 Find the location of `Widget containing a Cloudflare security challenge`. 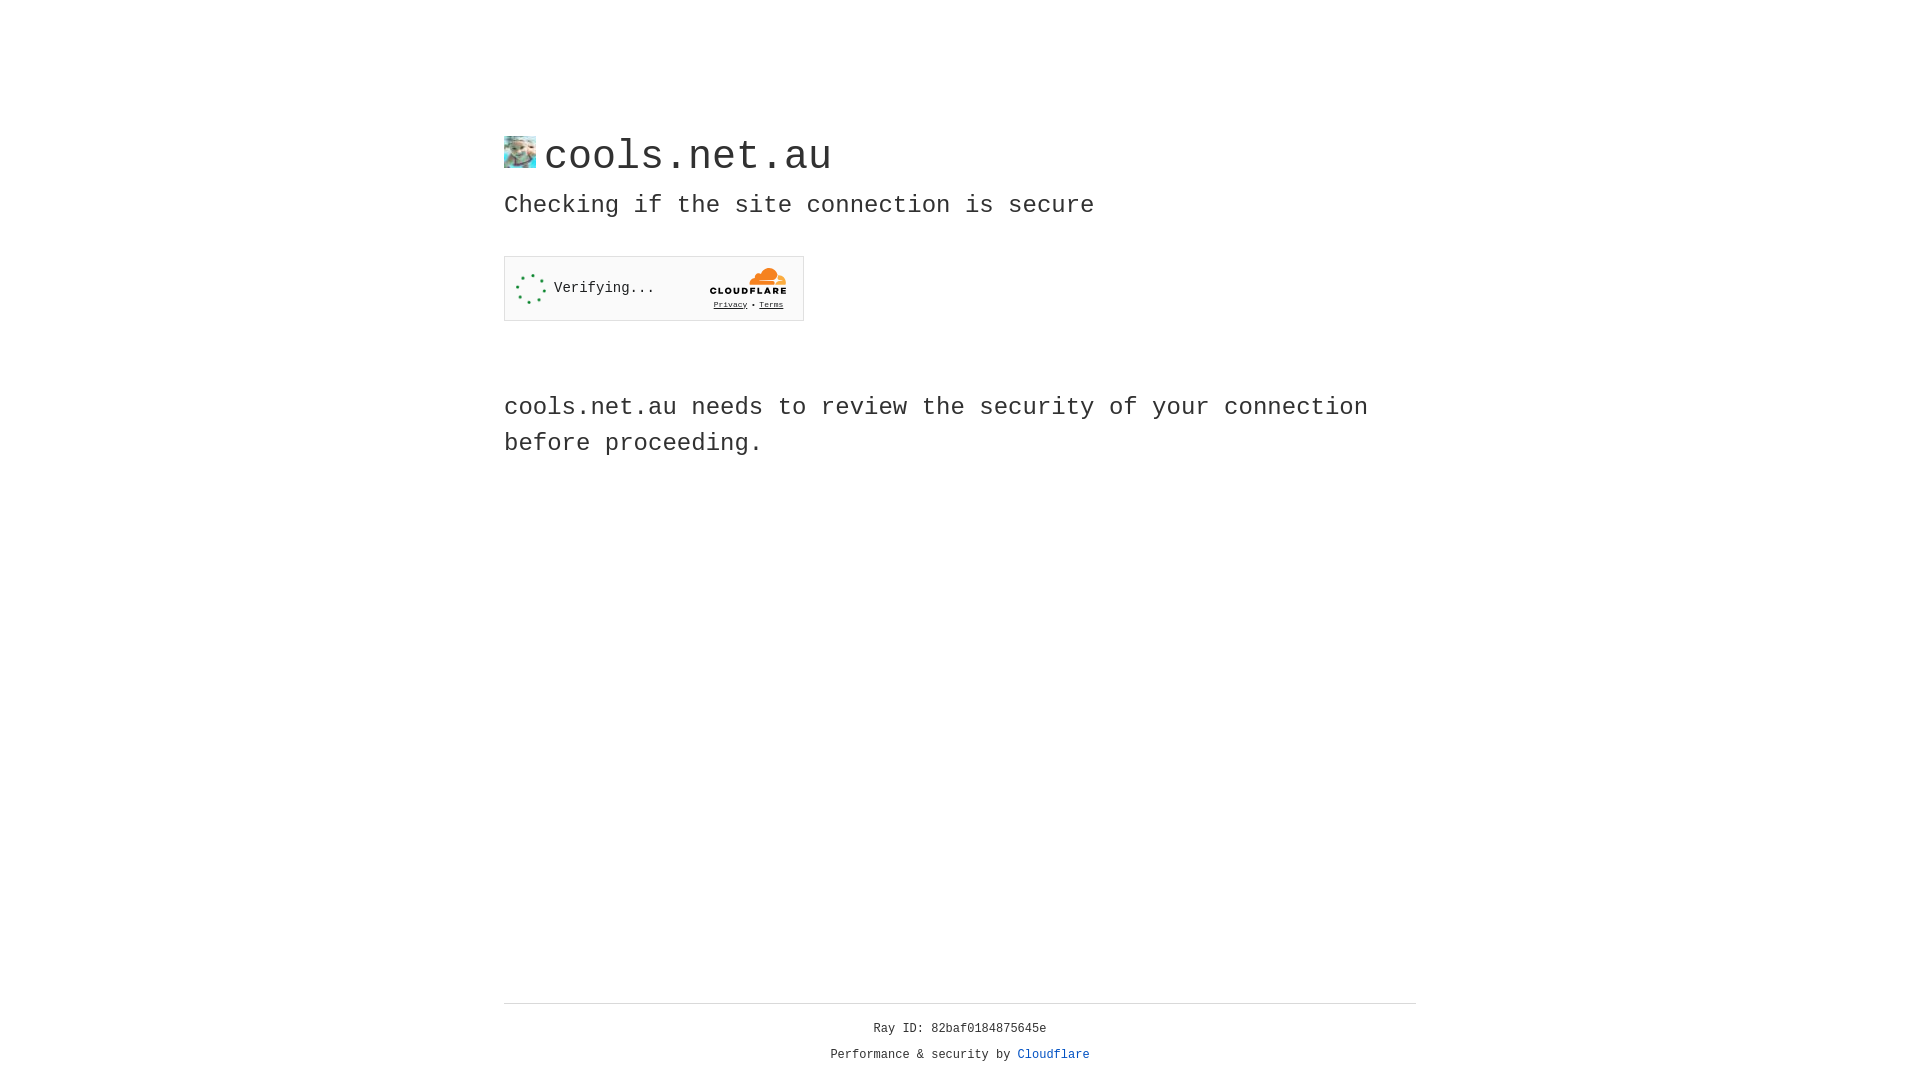

Widget containing a Cloudflare security challenge is located at coordinates (654, 288).